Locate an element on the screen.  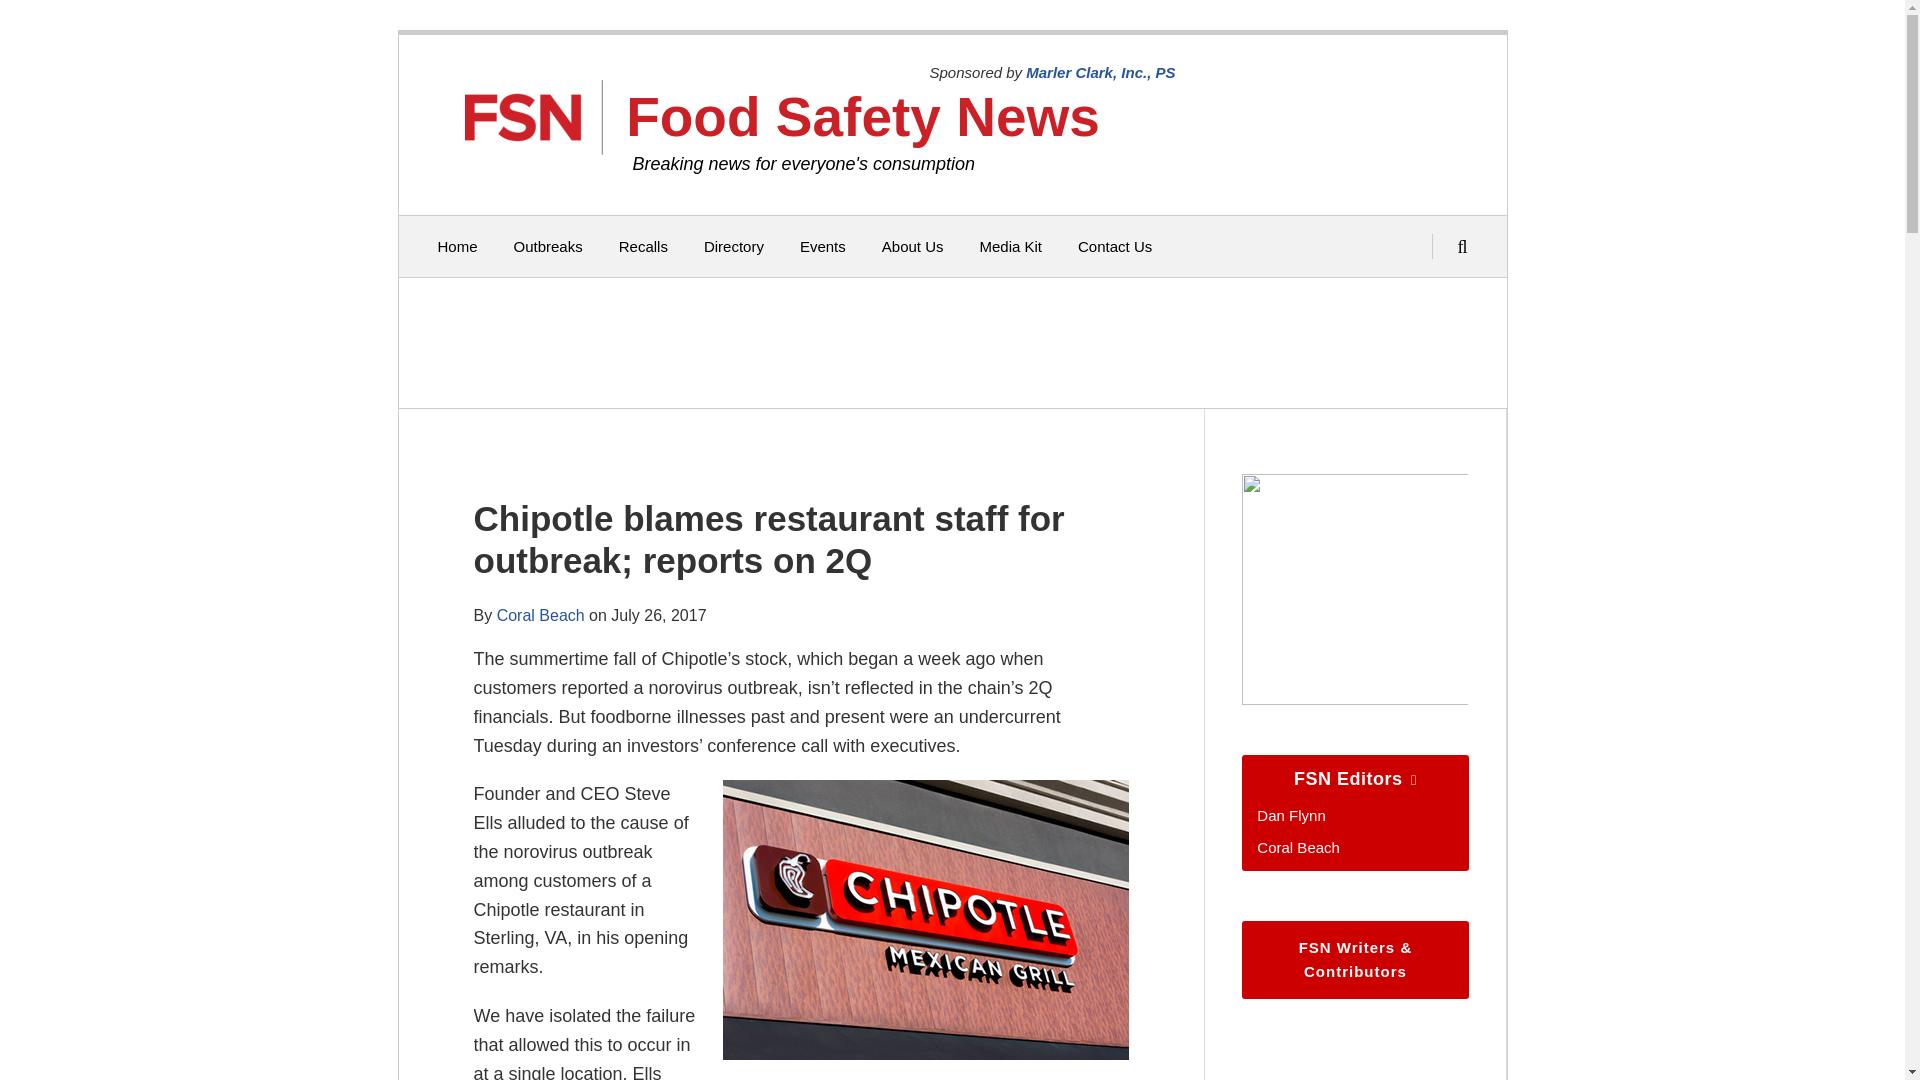
Events is located at coordinates (823, 247).